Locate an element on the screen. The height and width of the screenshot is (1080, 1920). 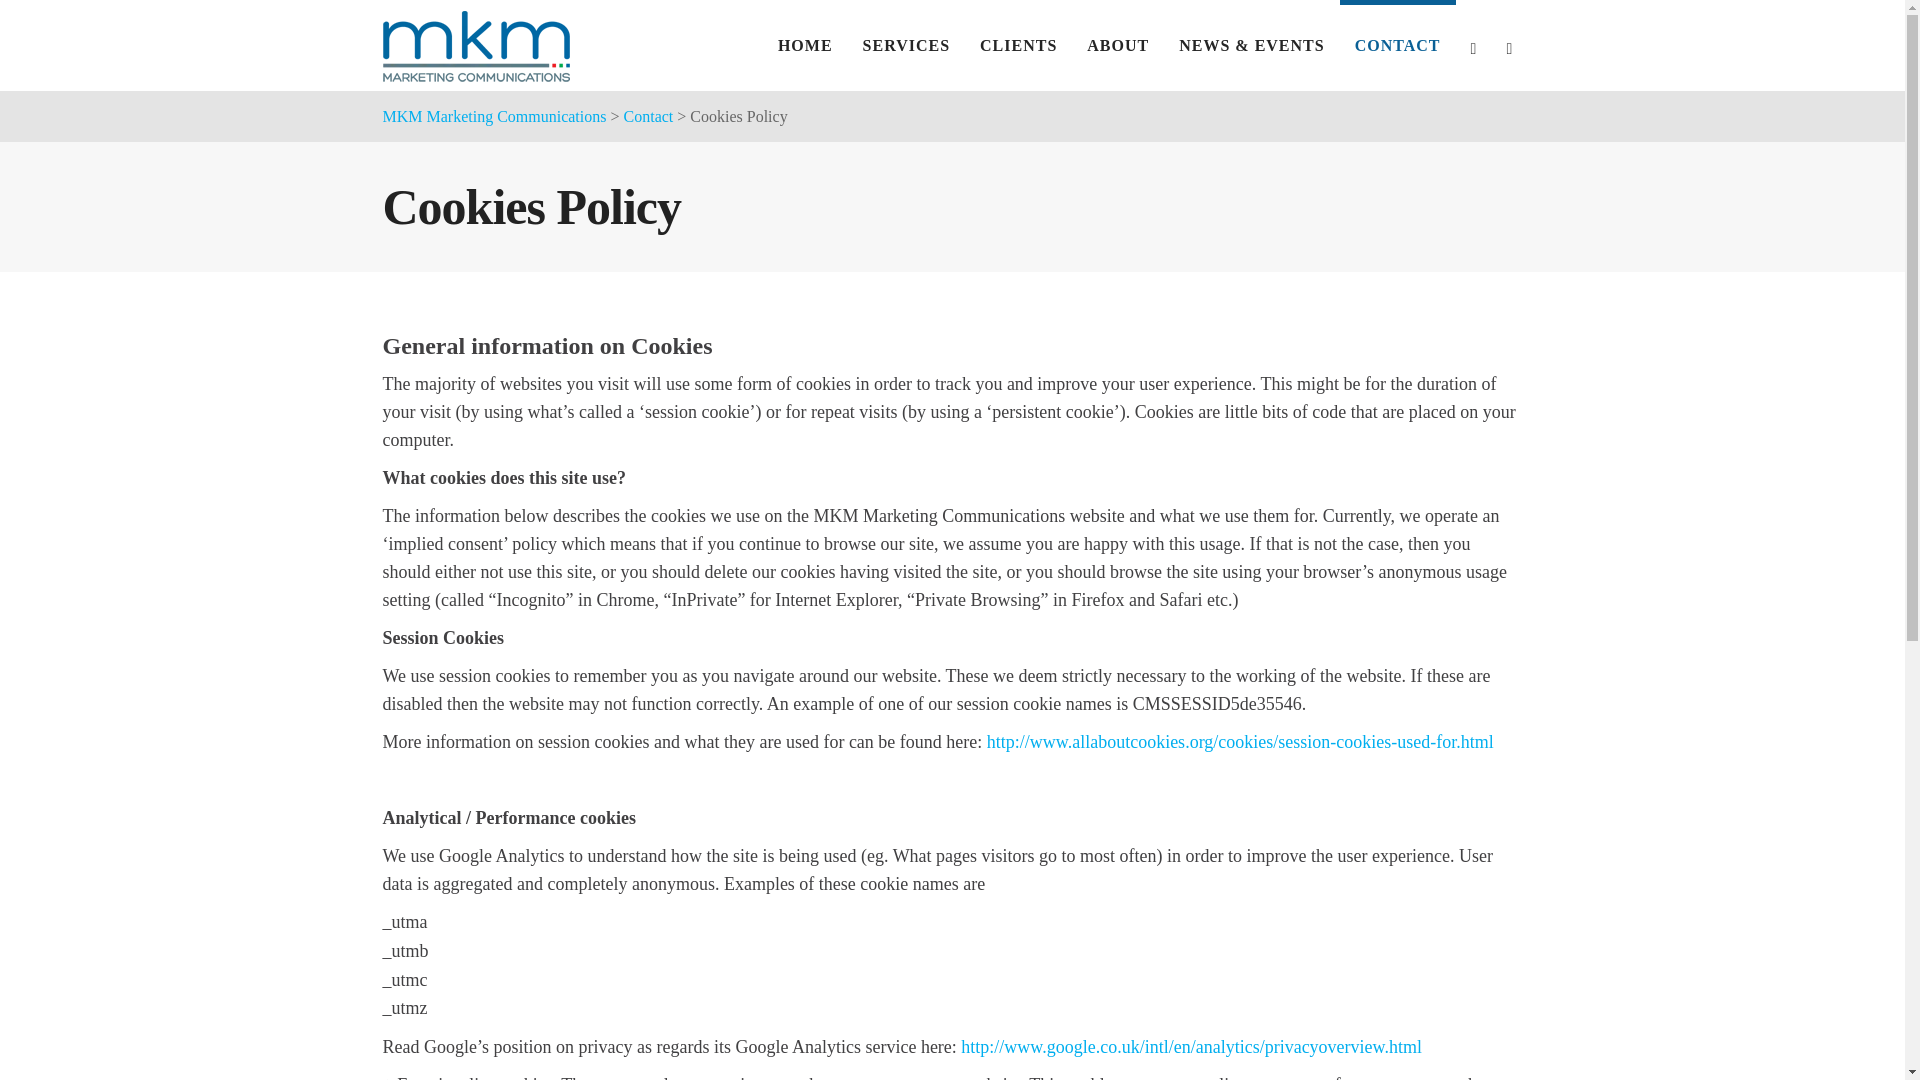
CLIENTS is located at coordinates (1018, 45).